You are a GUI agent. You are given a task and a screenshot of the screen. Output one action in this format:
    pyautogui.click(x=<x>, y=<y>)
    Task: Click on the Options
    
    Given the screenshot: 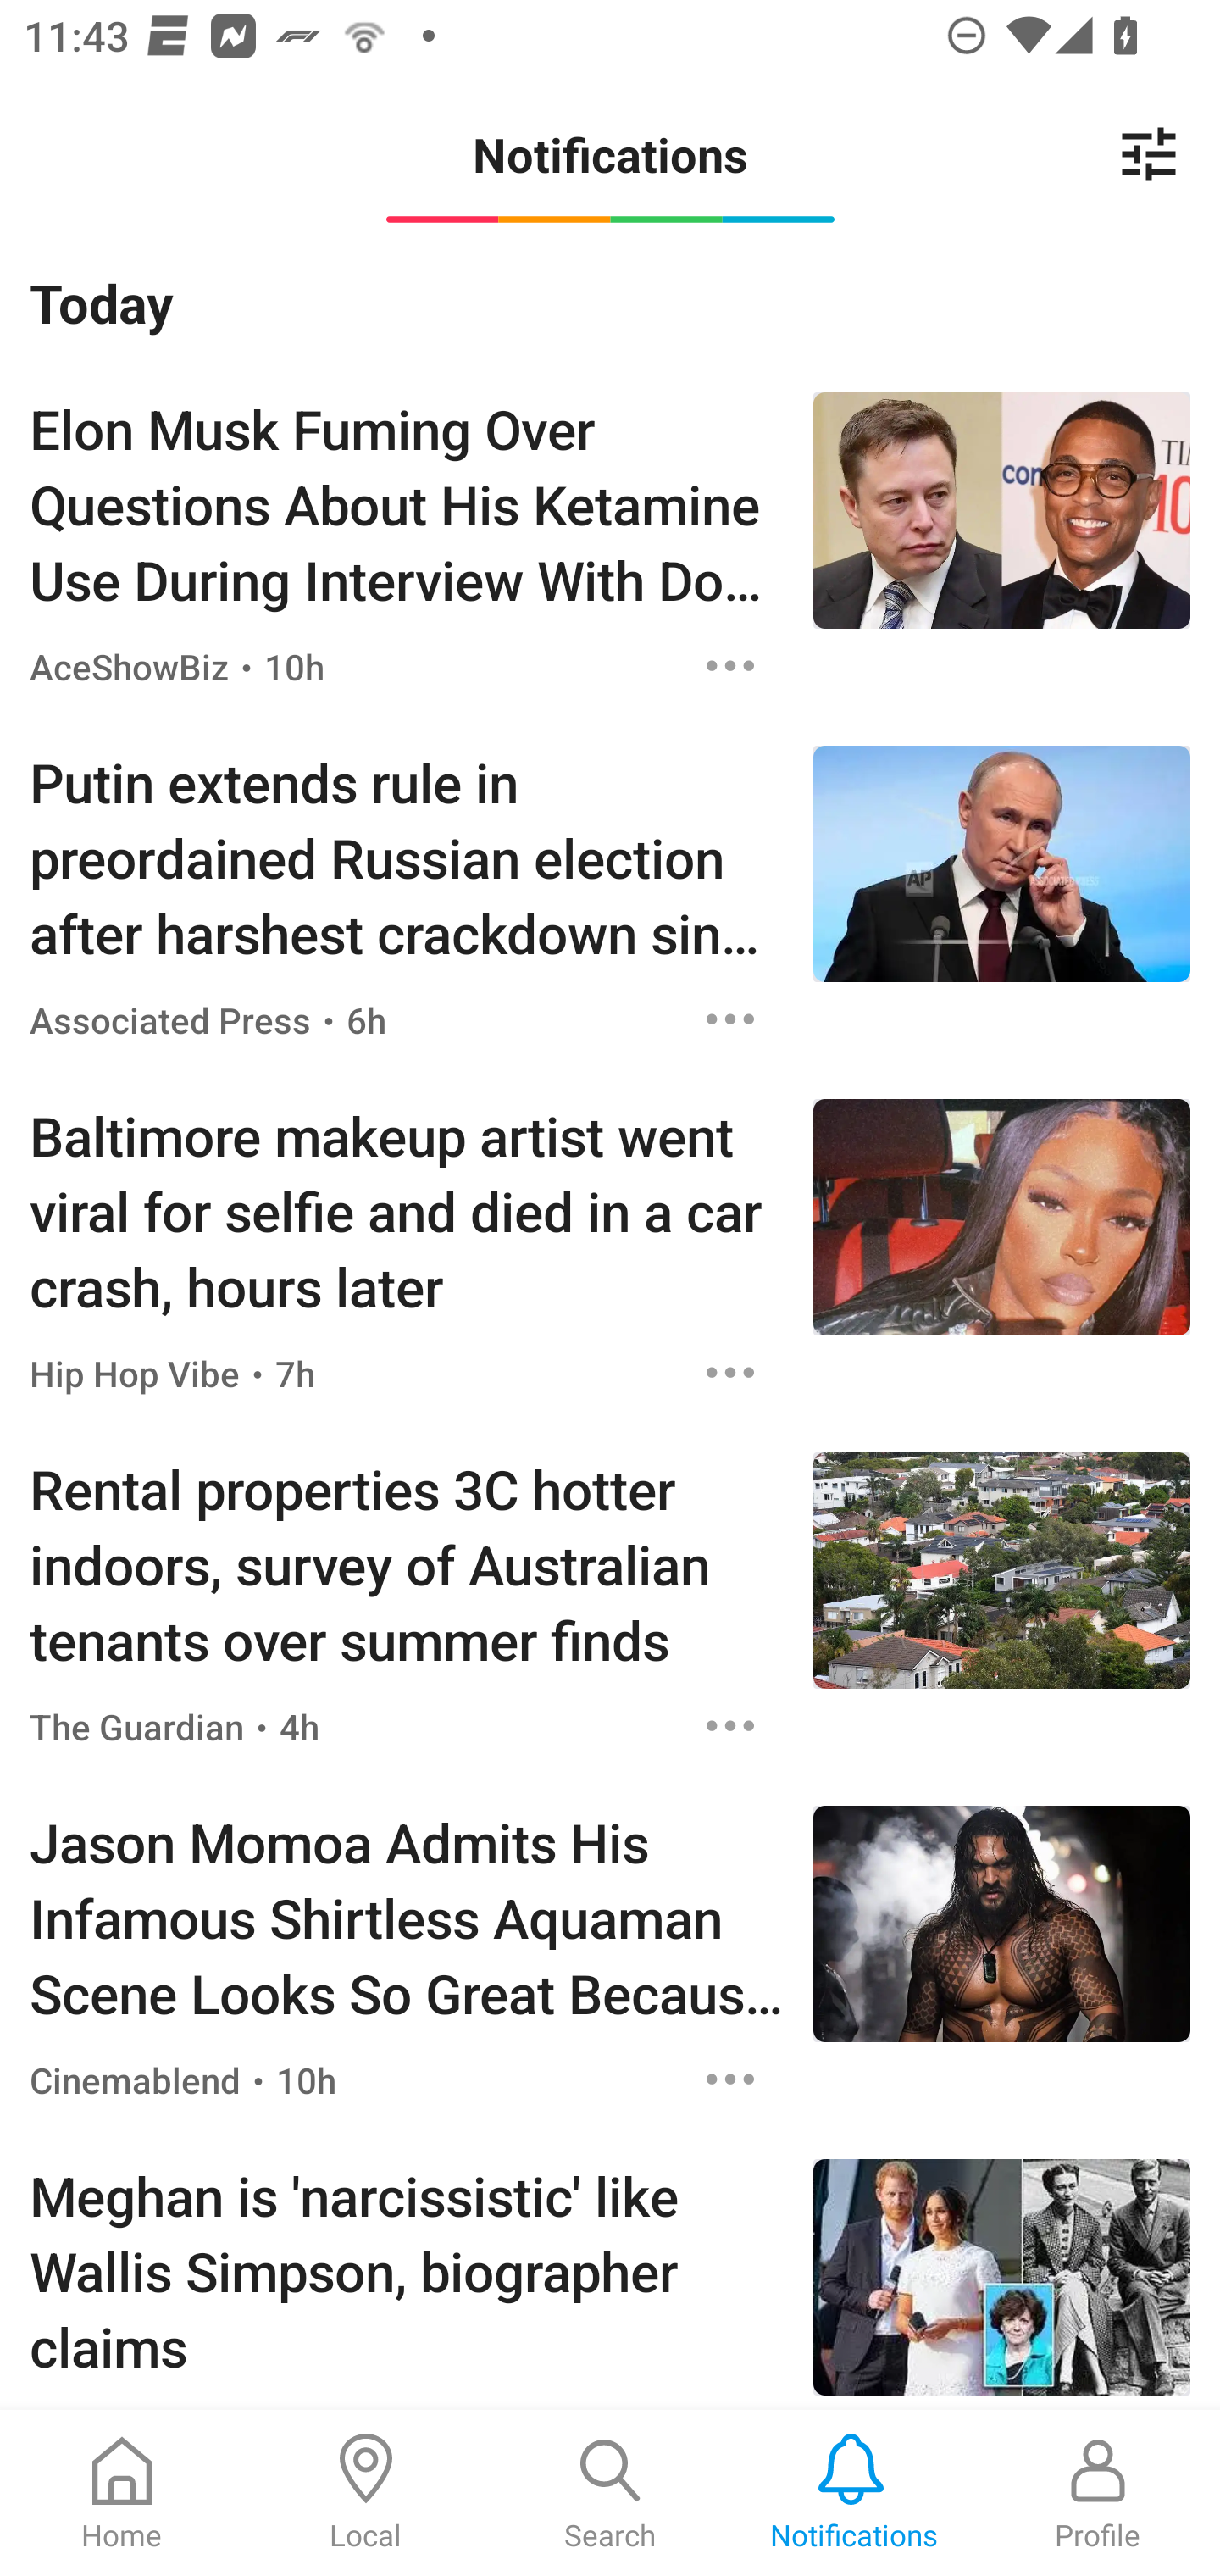 What is the action you would take?
    pyautogui.click(x=730, y=1373)
    